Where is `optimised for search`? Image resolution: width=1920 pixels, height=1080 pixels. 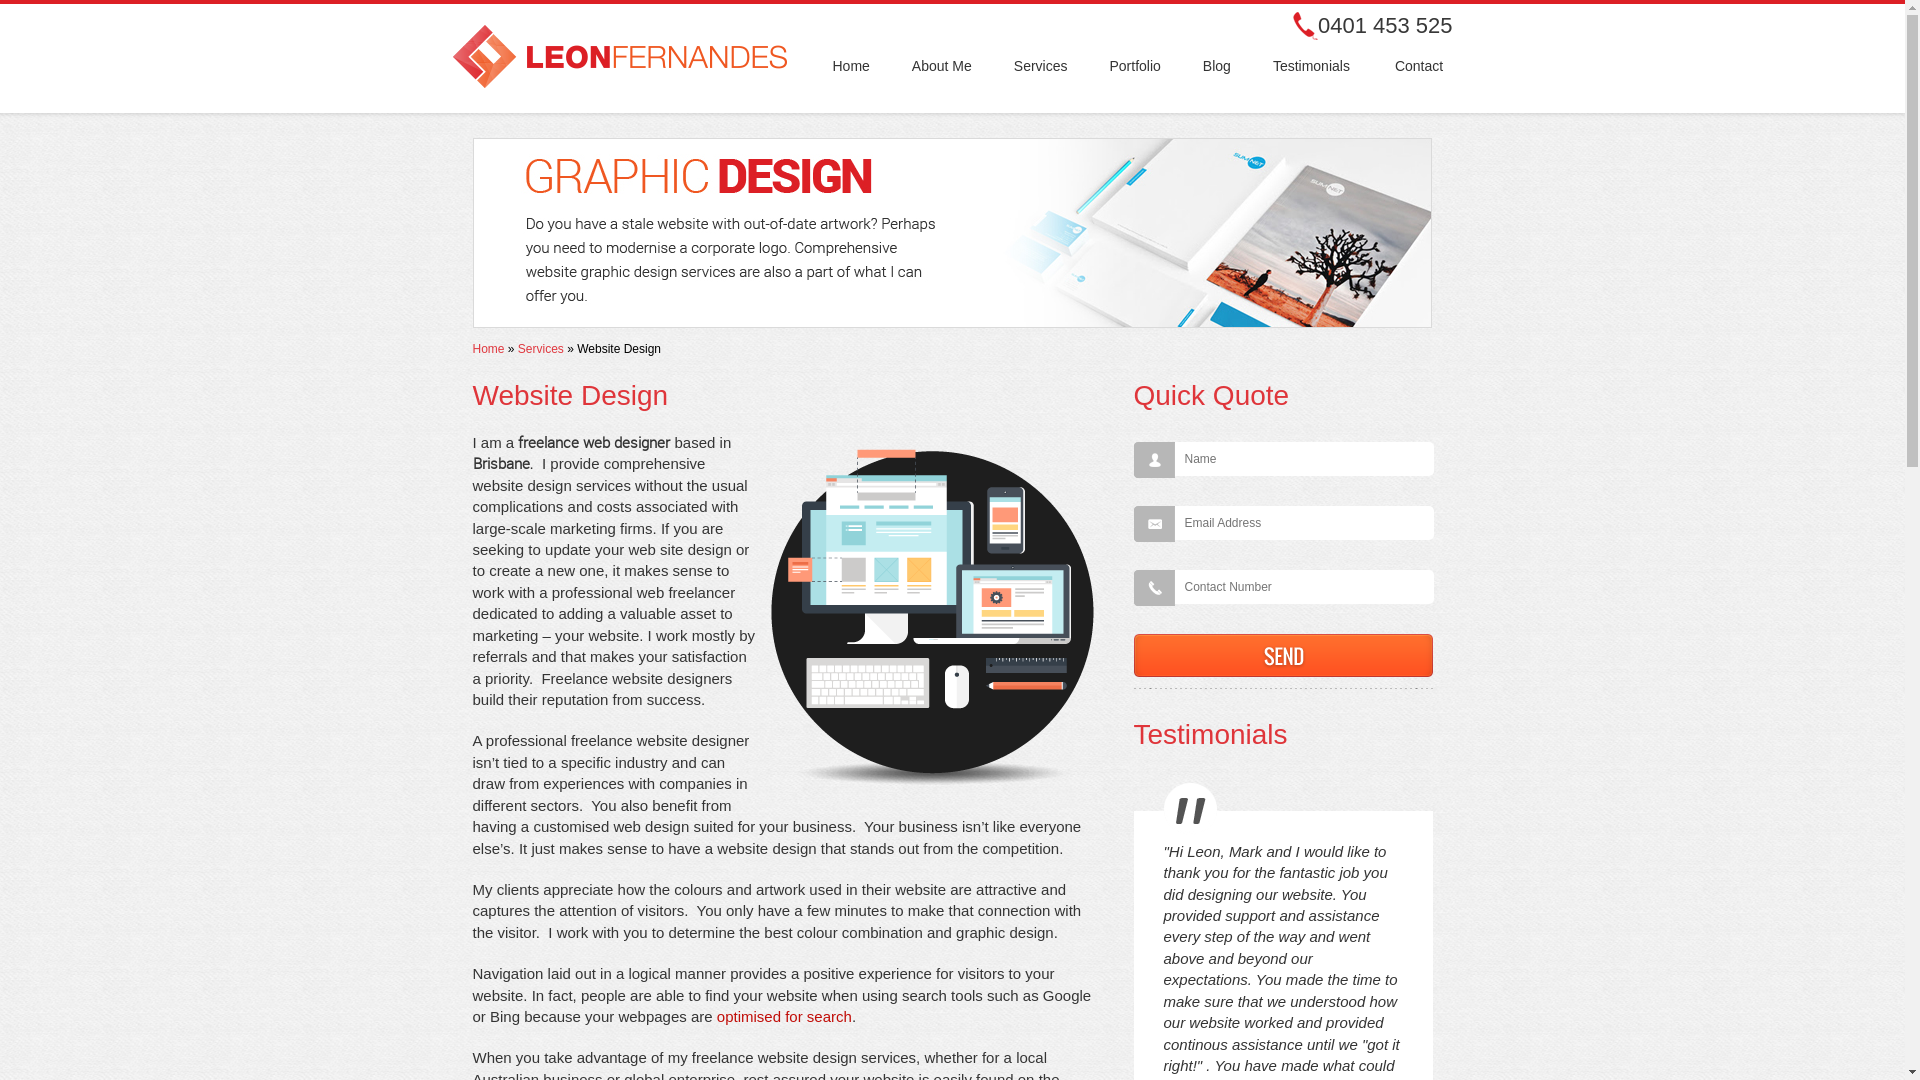 optimised for search is located at coordinates (784, 1016).